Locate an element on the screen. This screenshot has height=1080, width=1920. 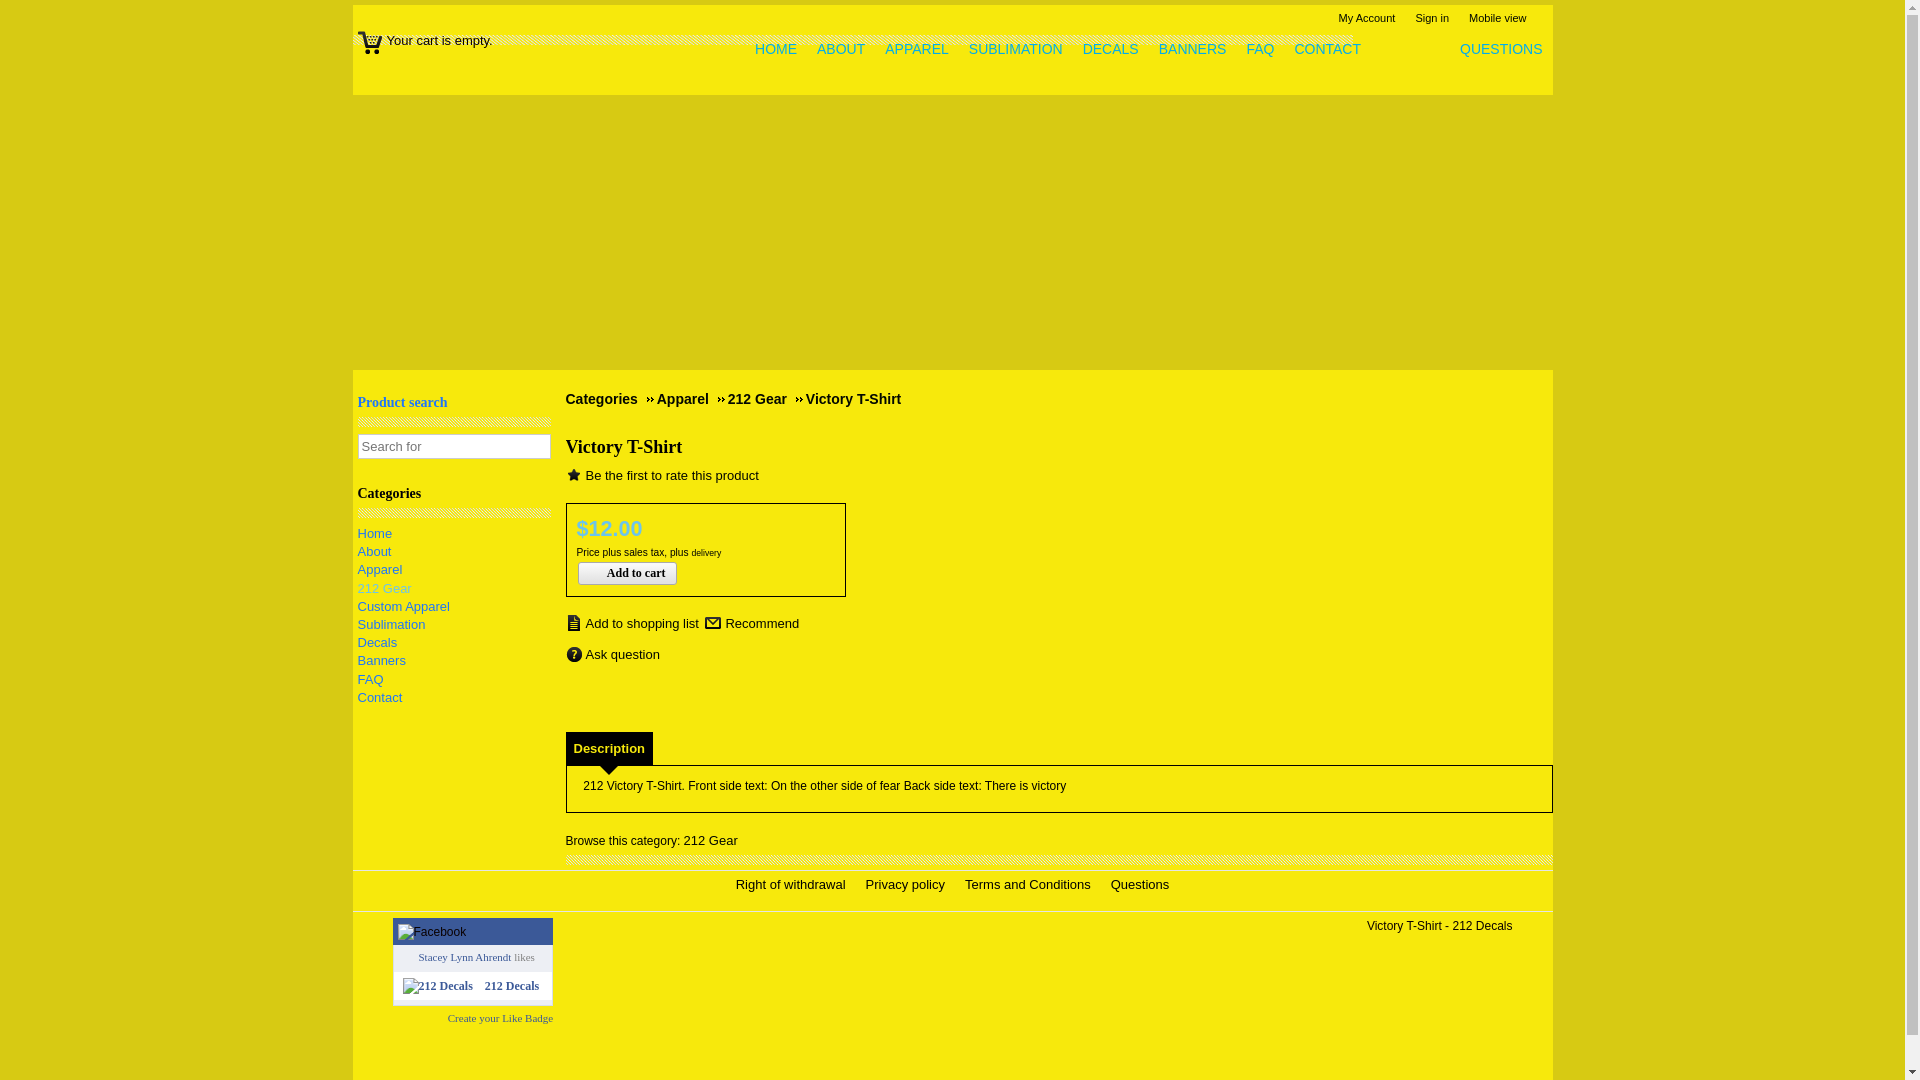
Description is located at coordinates (610, 748).